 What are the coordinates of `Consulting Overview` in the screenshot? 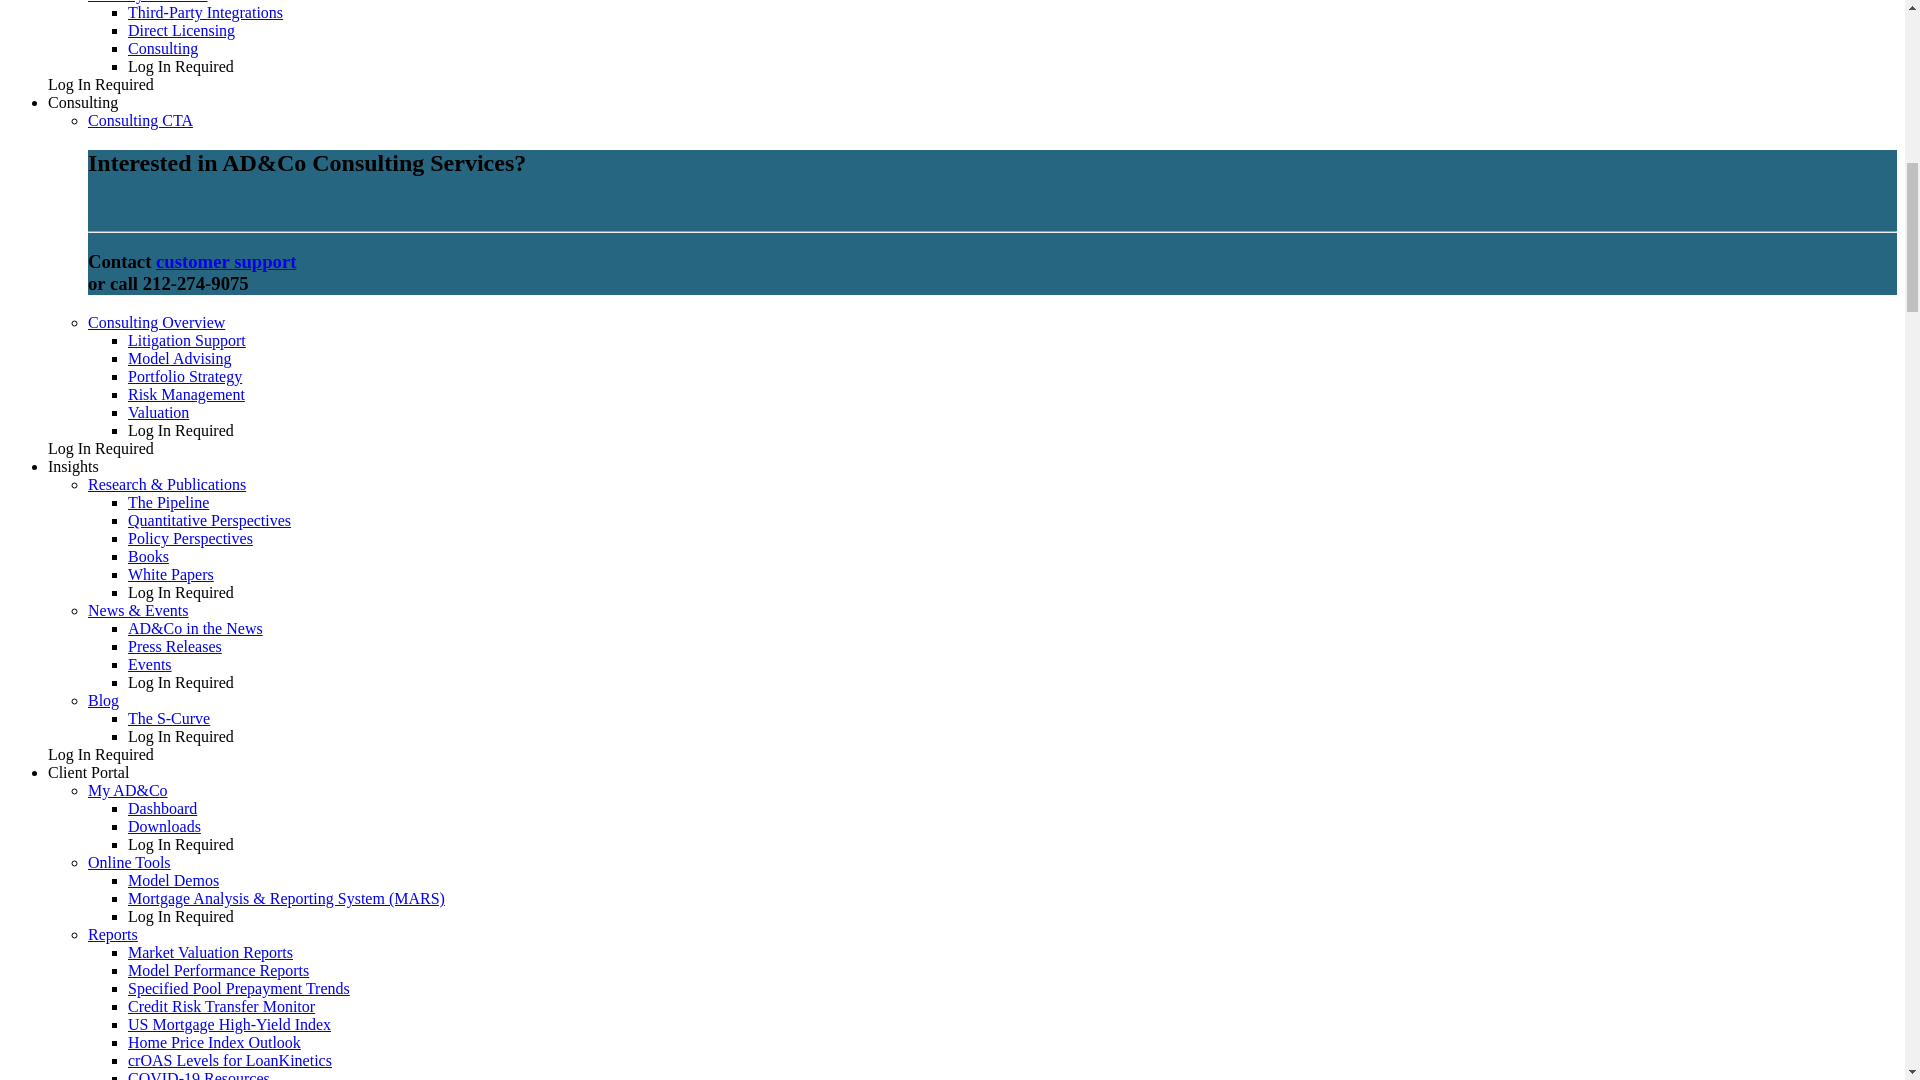 It's located at (156, 322).